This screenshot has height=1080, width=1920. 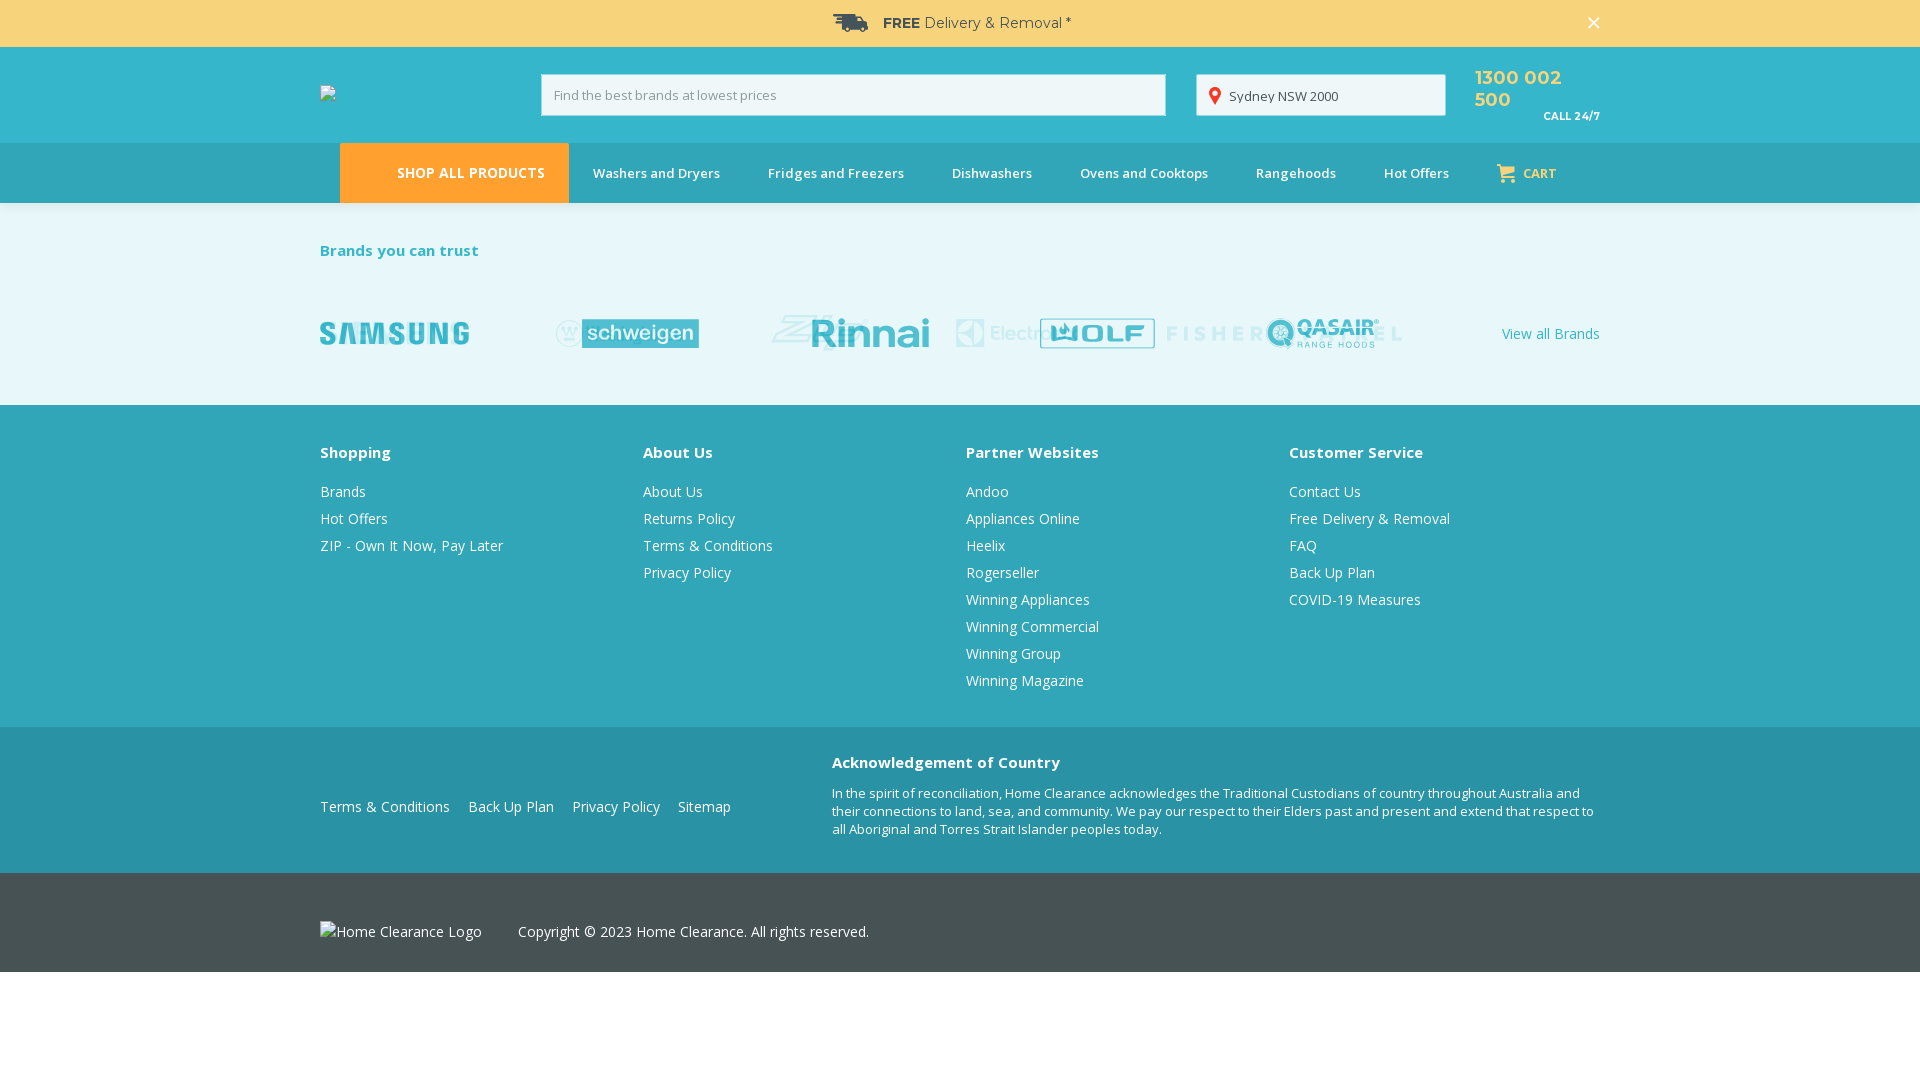 I want to click on Ovens and Cooktops, so click(x=1144, y=173).